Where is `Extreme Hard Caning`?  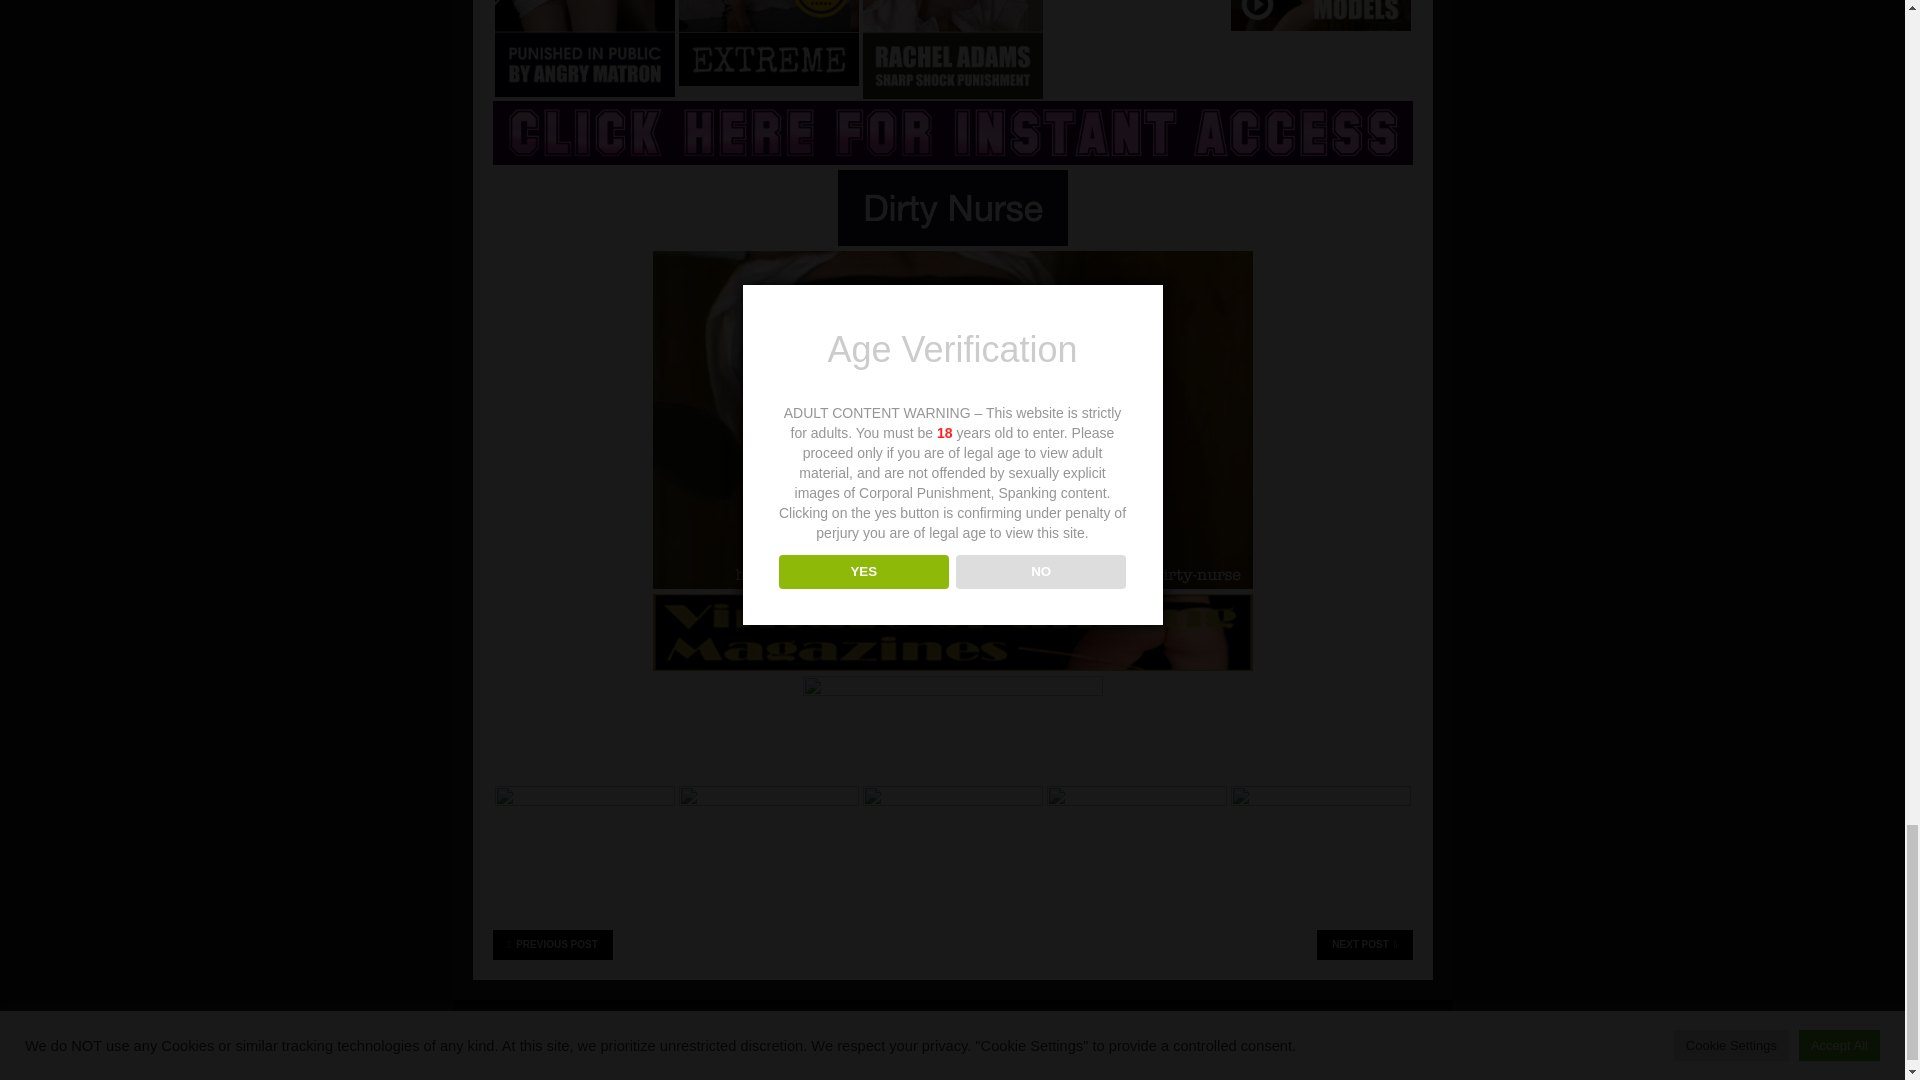
Extreme Hard Caning is located at coordinates (768, 44).